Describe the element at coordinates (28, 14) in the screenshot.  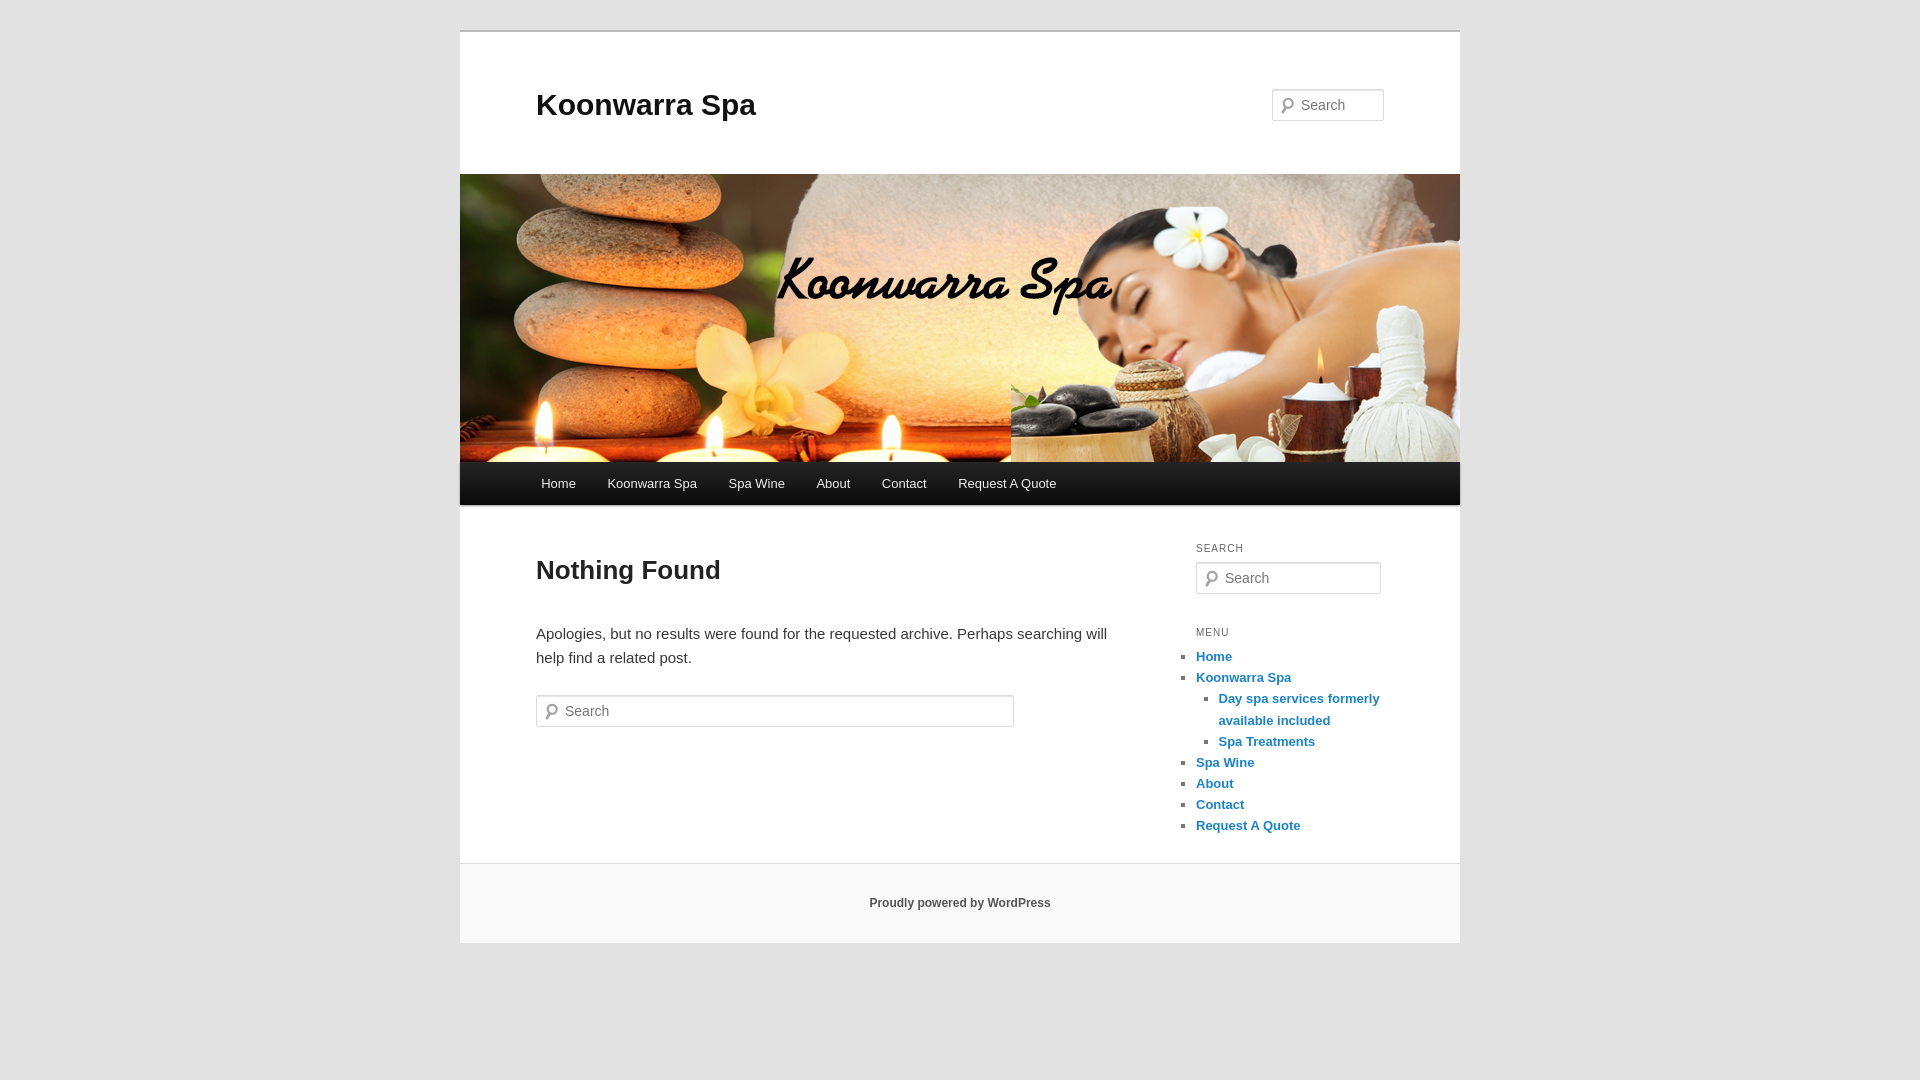
I see `Search` at that location.